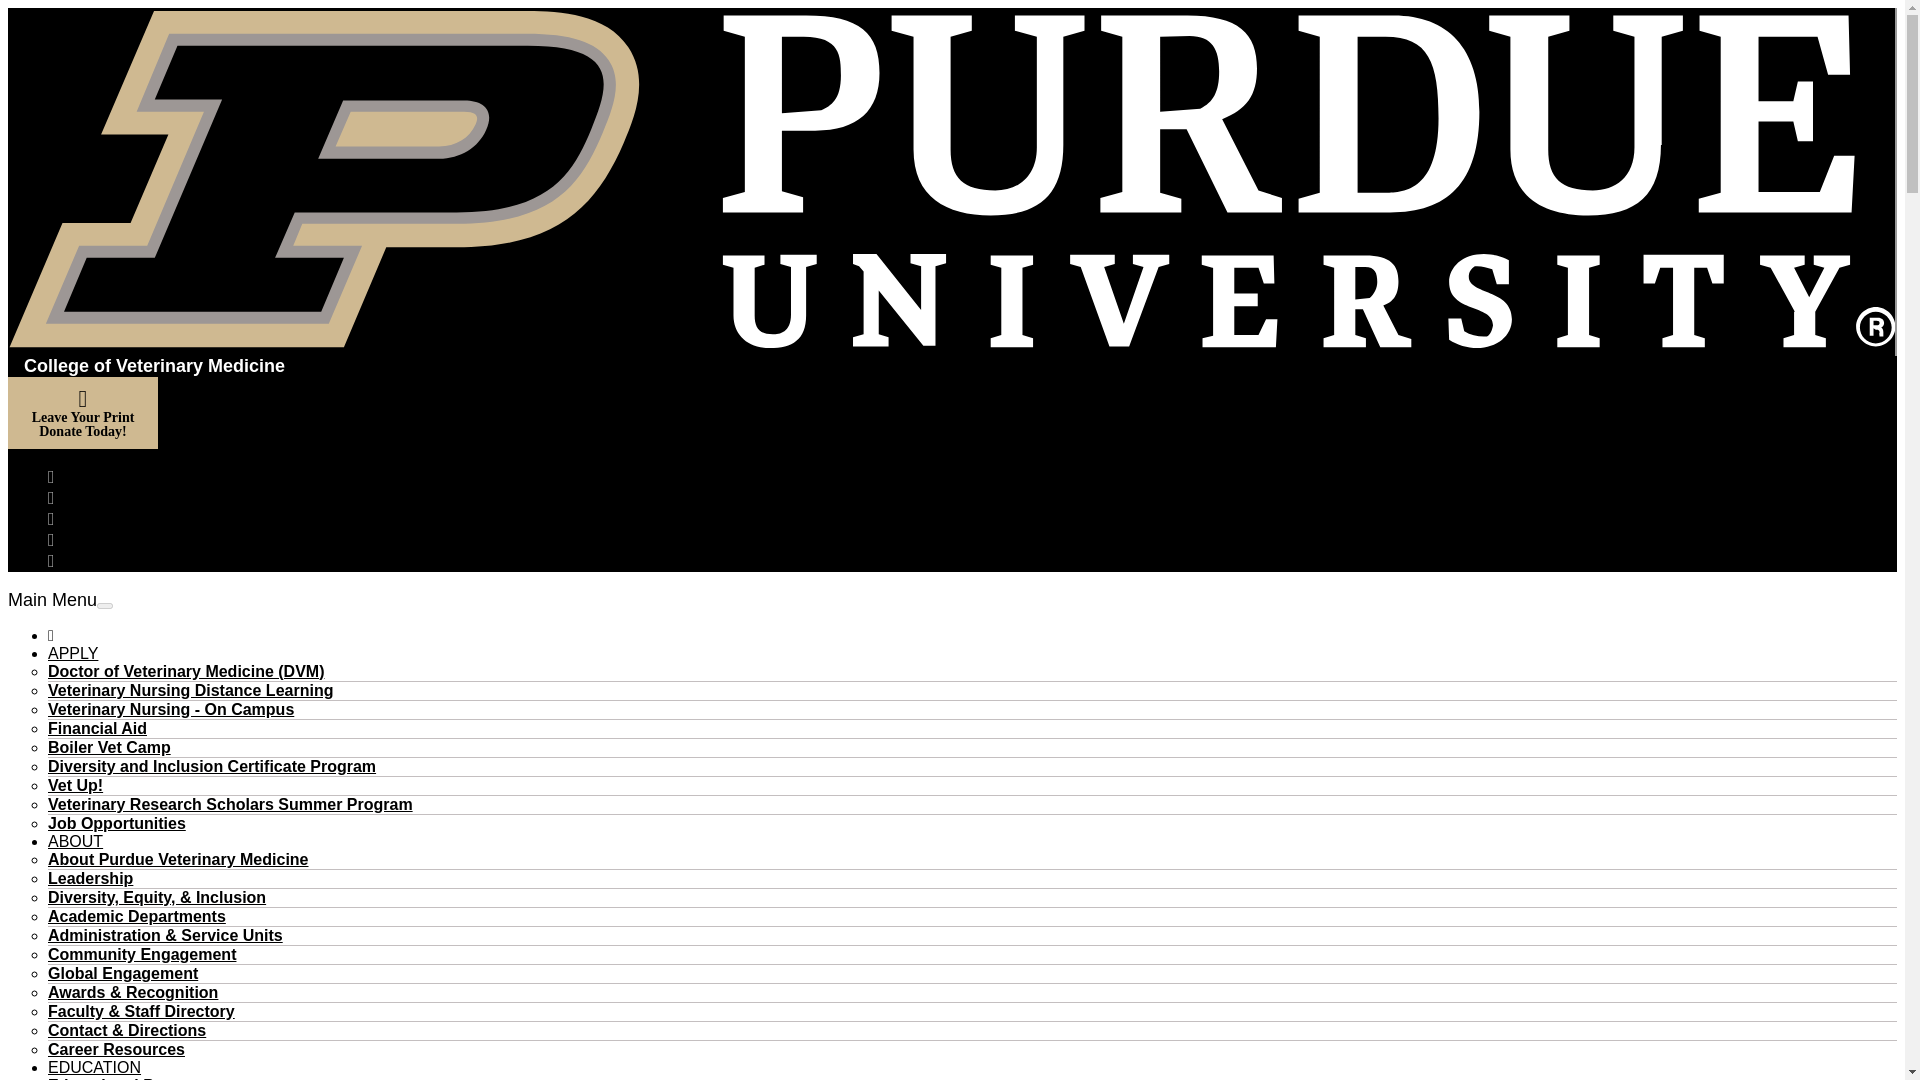 The image size is (1920, 1080). Describe the element at coordinates (122, 973) in the screenshot. I see `Global Engagement` at that location.